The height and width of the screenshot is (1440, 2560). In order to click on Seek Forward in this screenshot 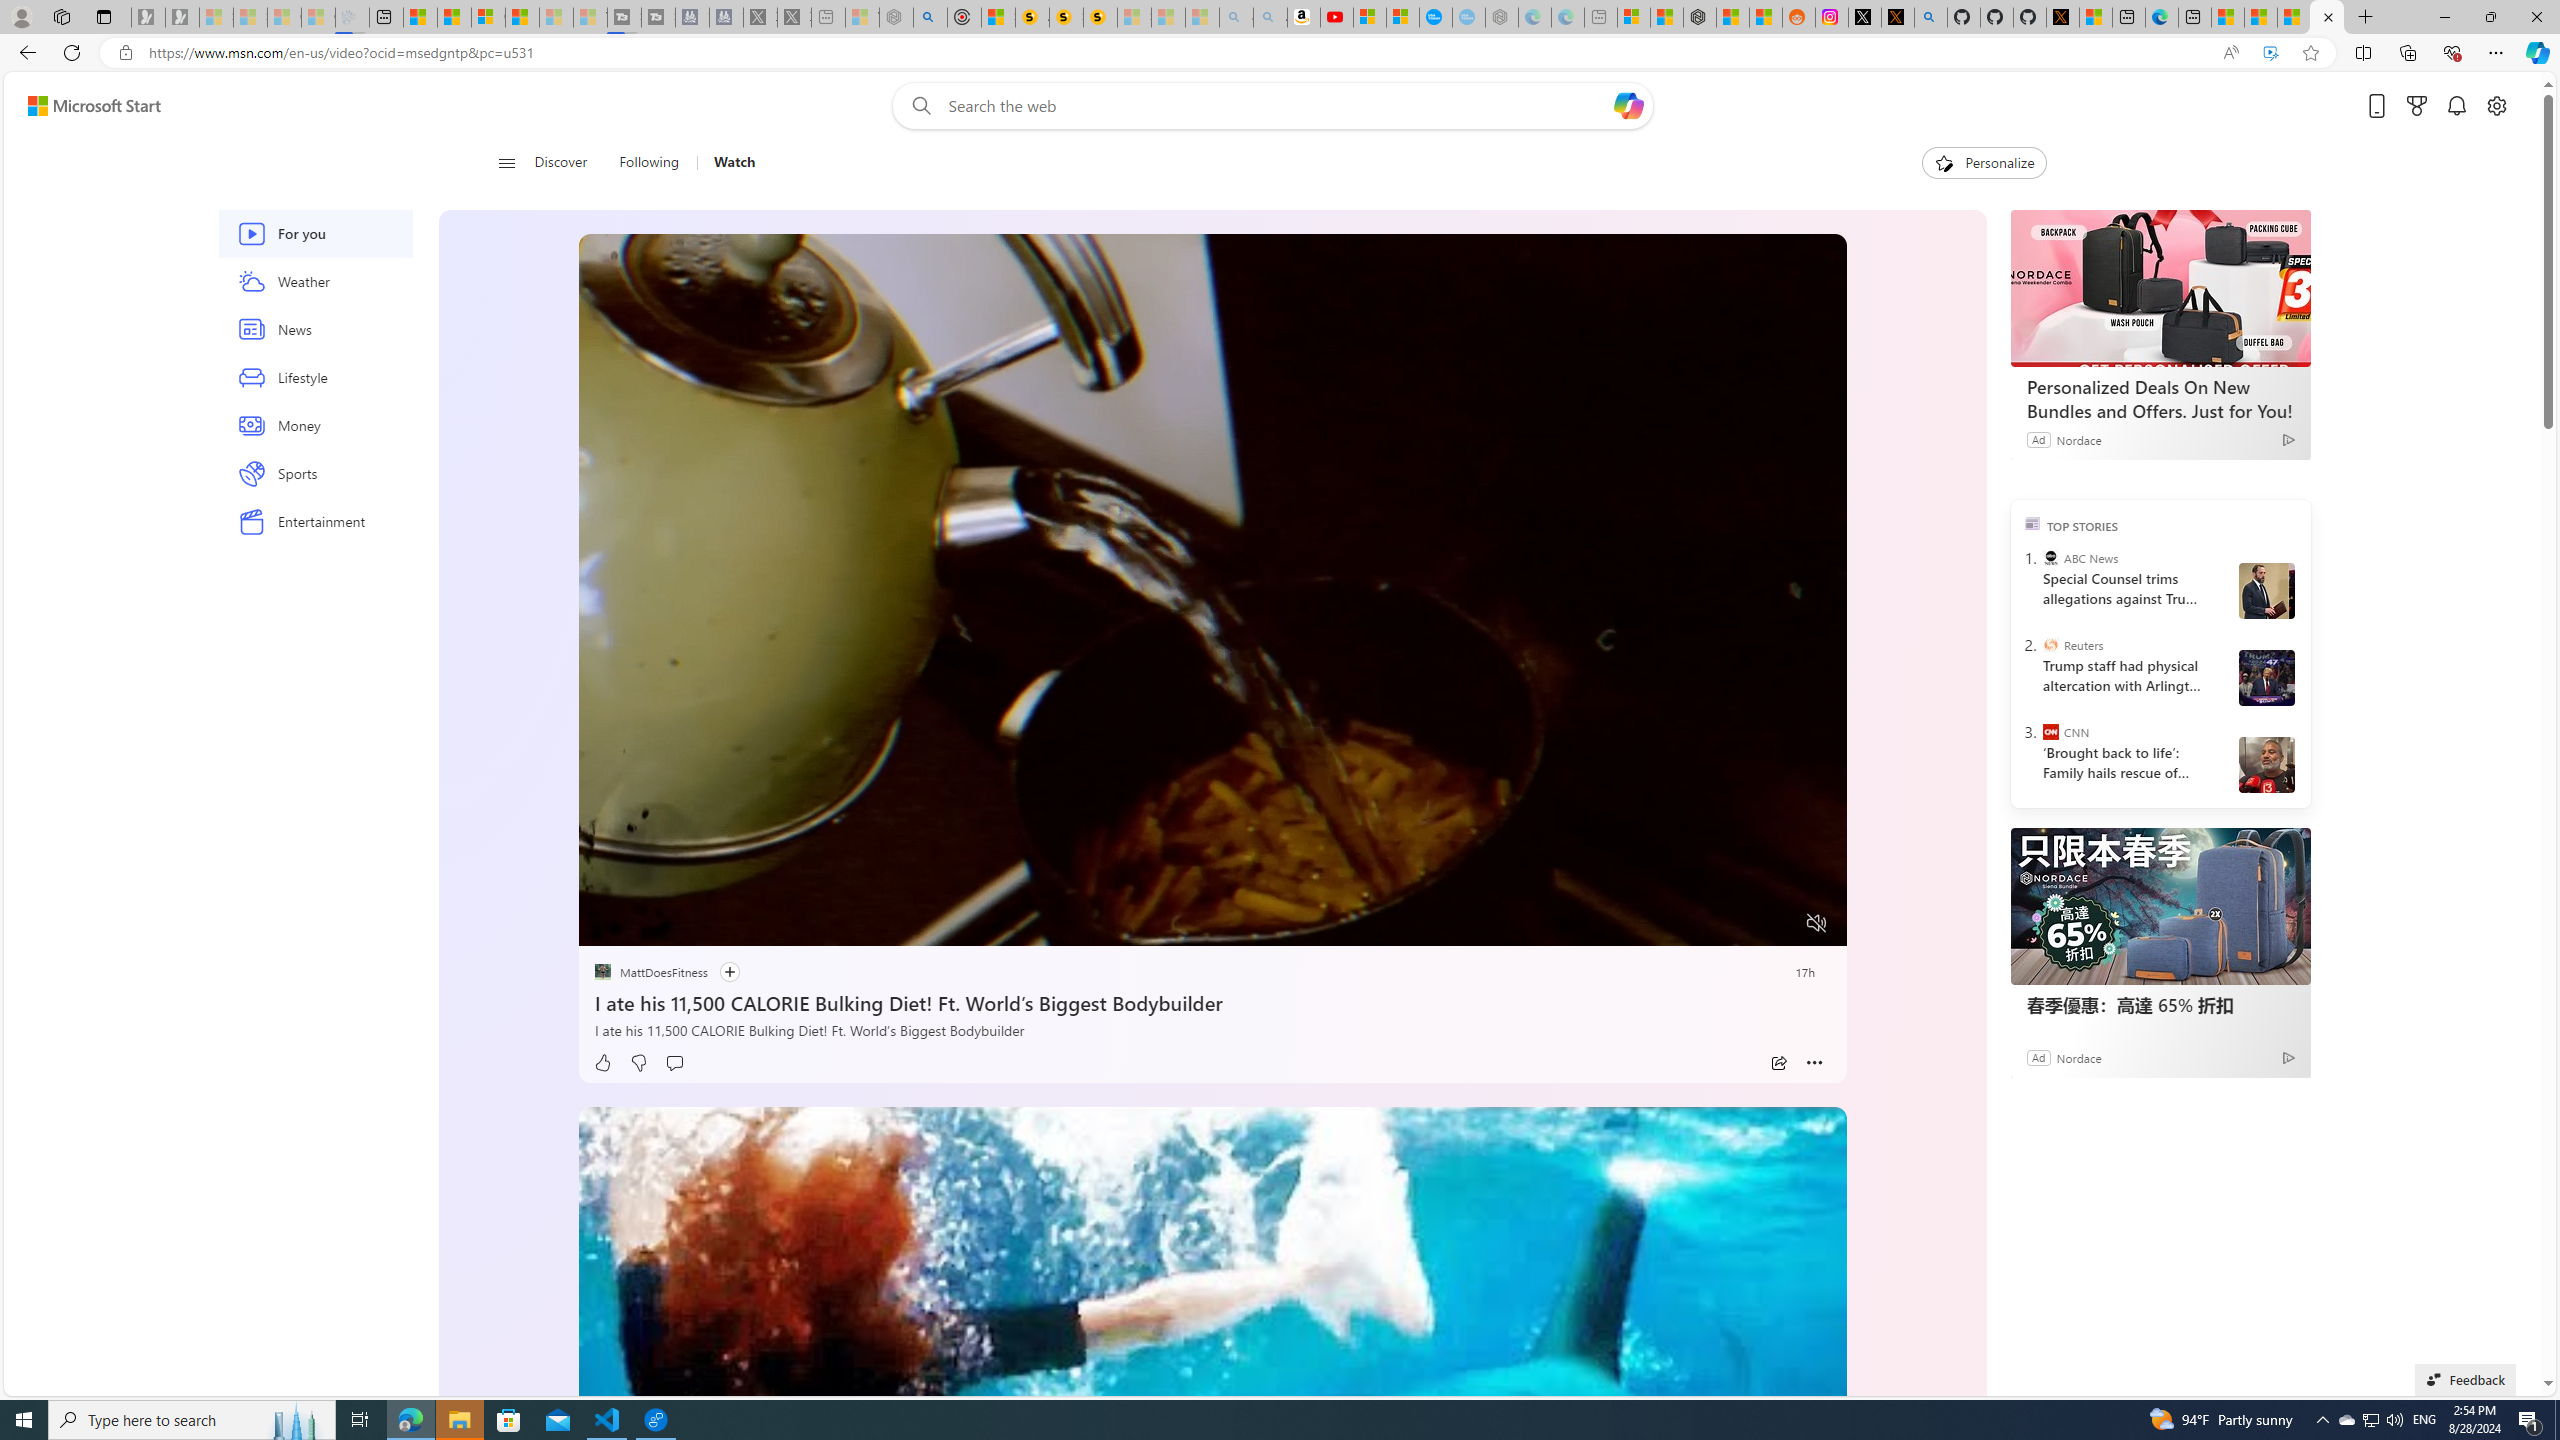, I will do `click(688, 924)`.